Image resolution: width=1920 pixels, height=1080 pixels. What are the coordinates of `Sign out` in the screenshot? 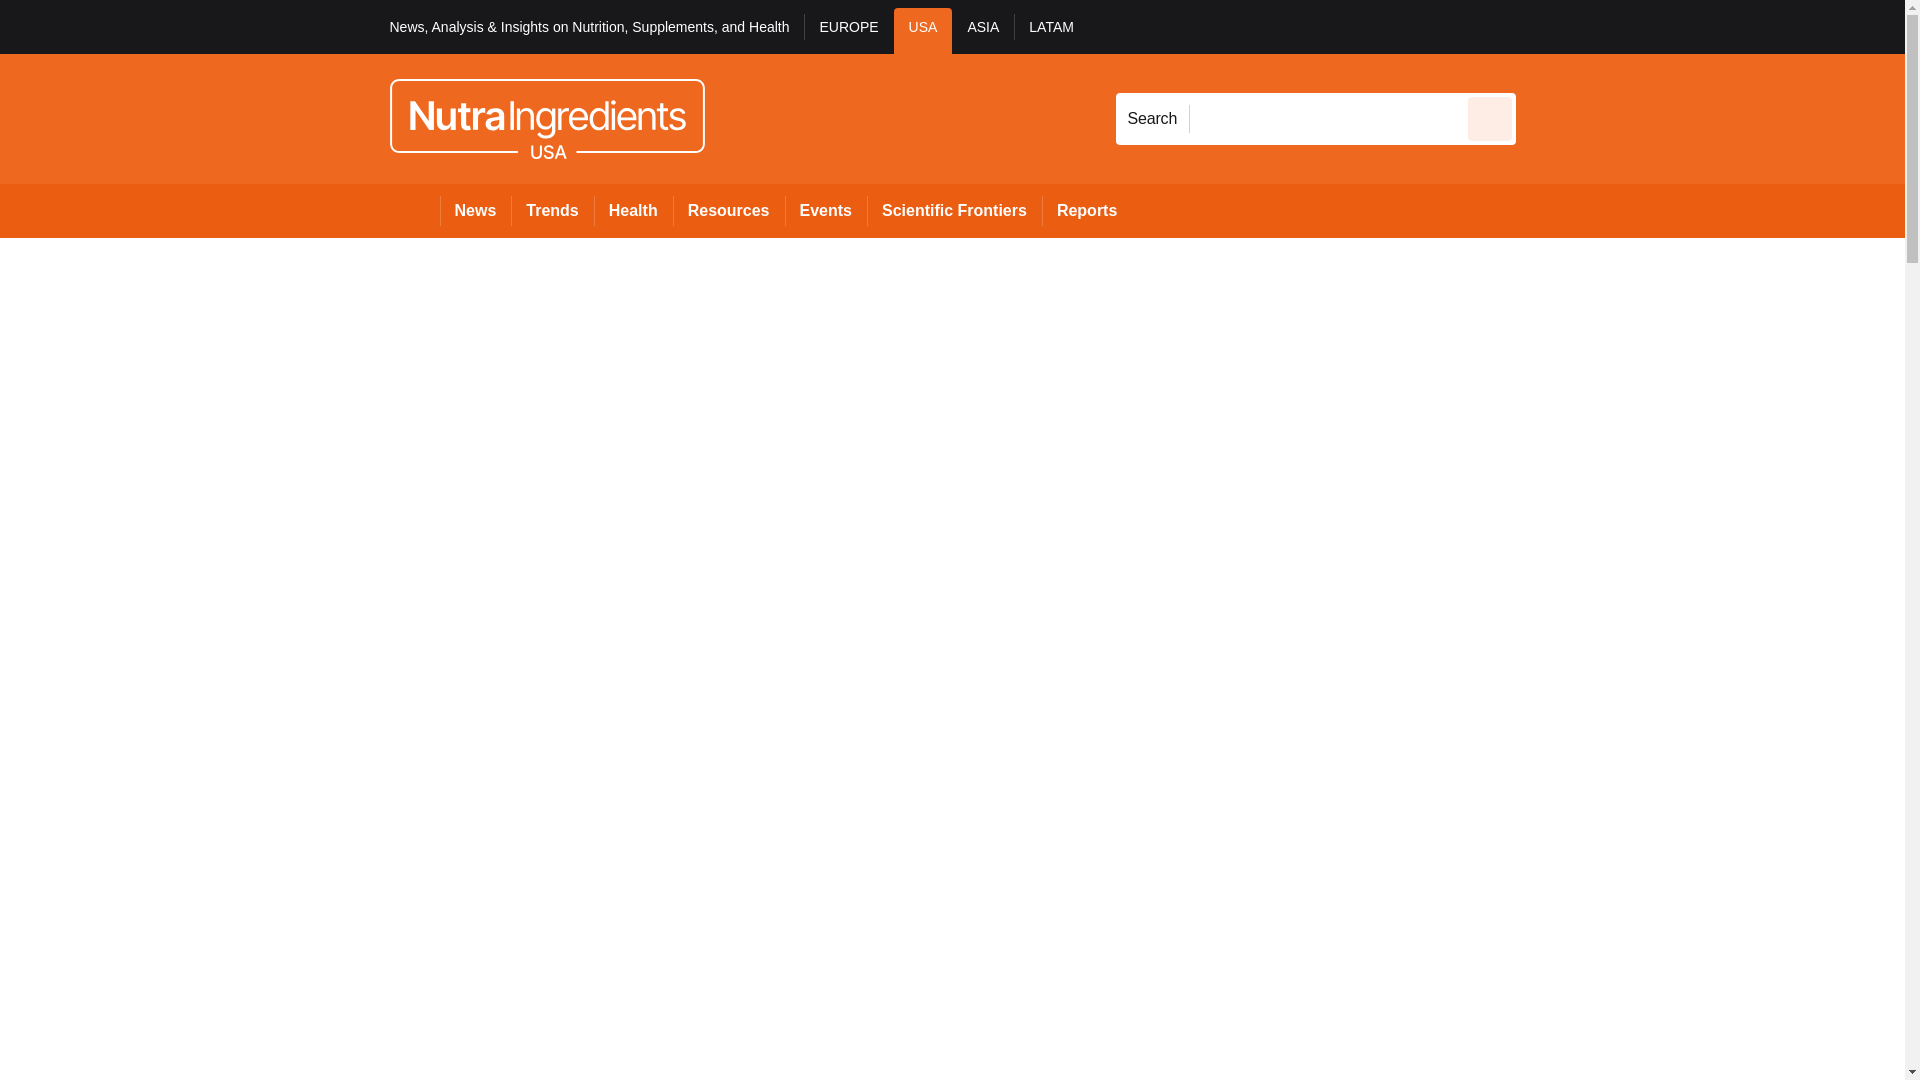 It's located at (1549, 26).